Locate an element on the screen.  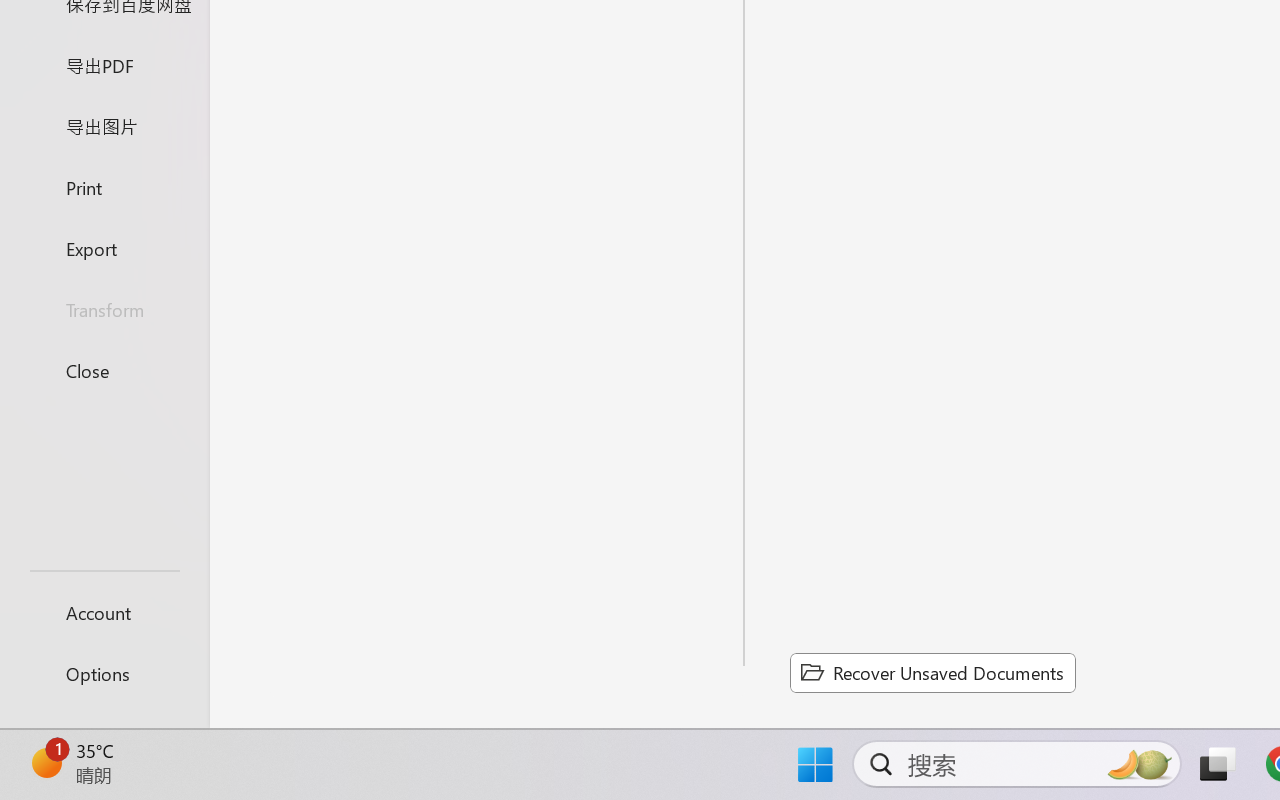
Recover Unsaved Documents is located at coordinates (932, 672).